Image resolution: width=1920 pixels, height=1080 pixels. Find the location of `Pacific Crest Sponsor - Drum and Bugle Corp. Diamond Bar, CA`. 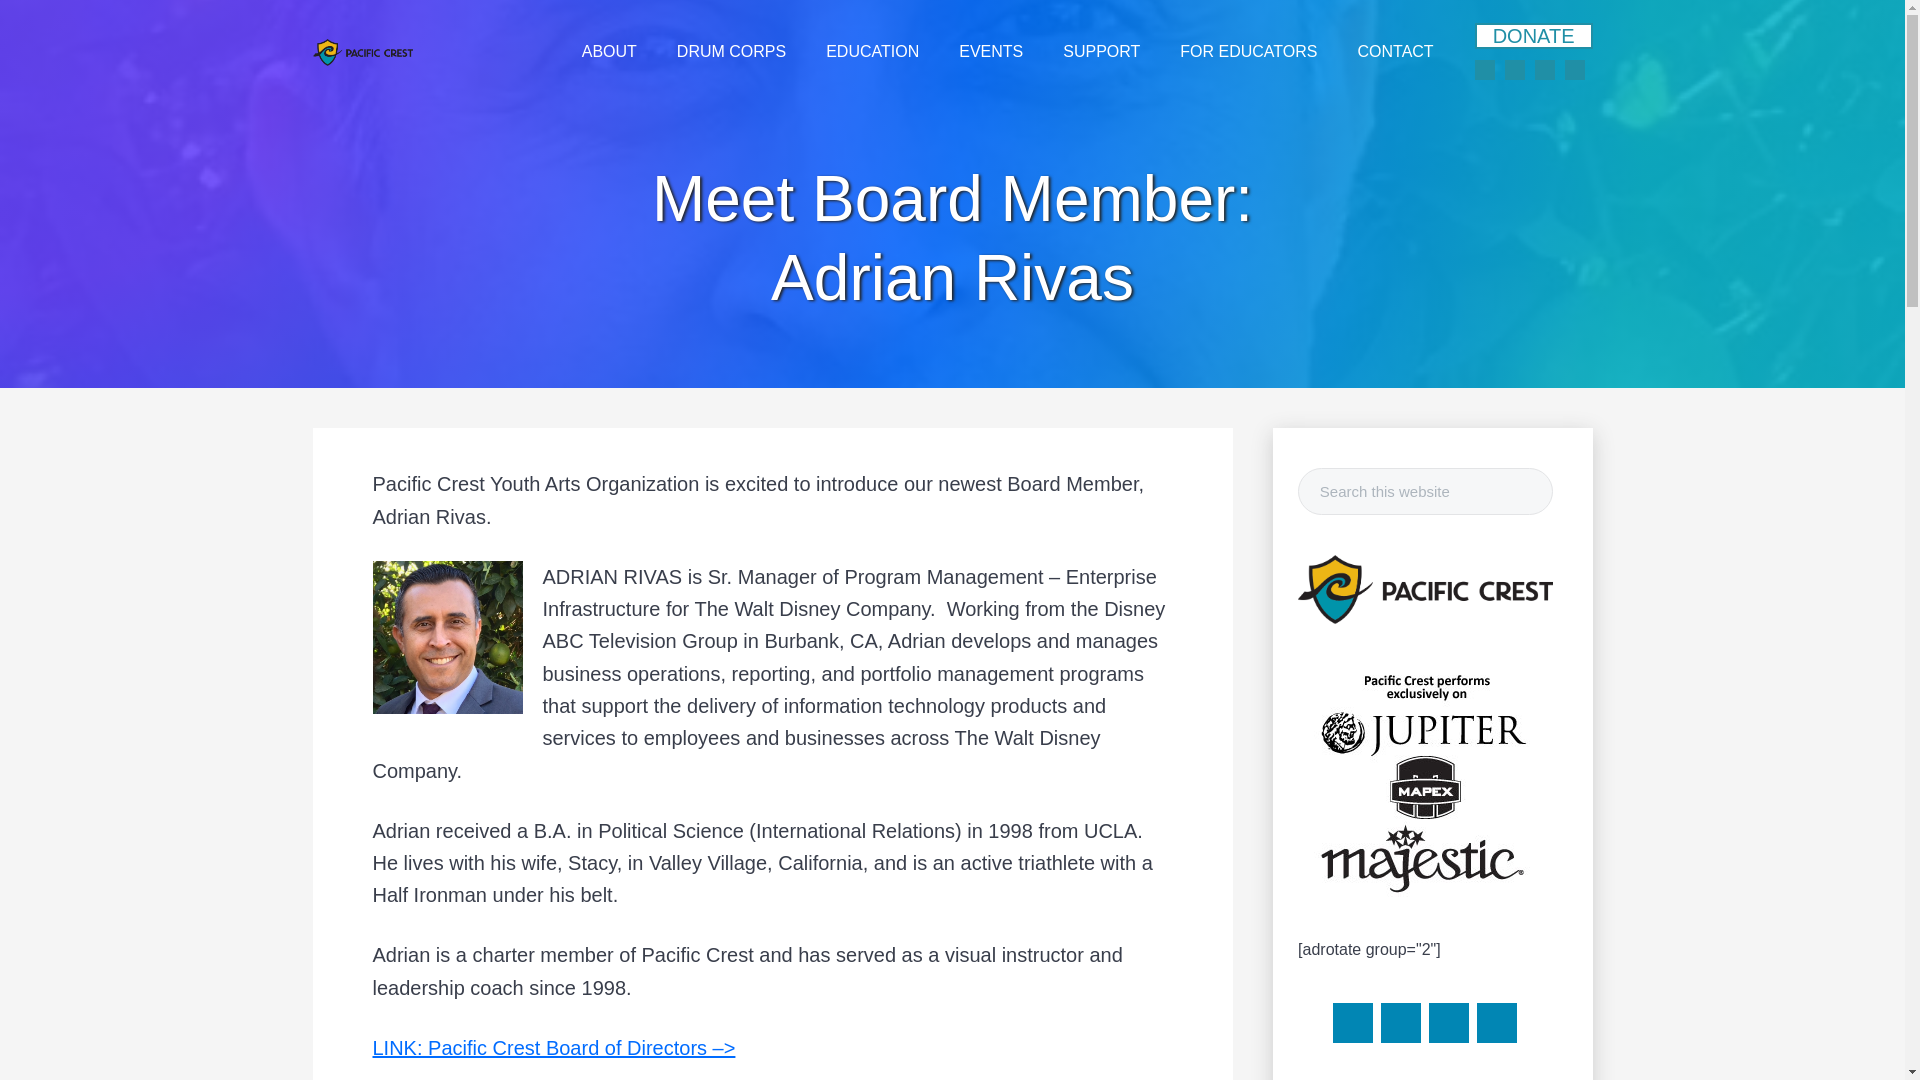

Pacific Crest Sponsor - Drum and Bugle Corp. Diamond Bar, CA is located at coordinates (1424, 591).